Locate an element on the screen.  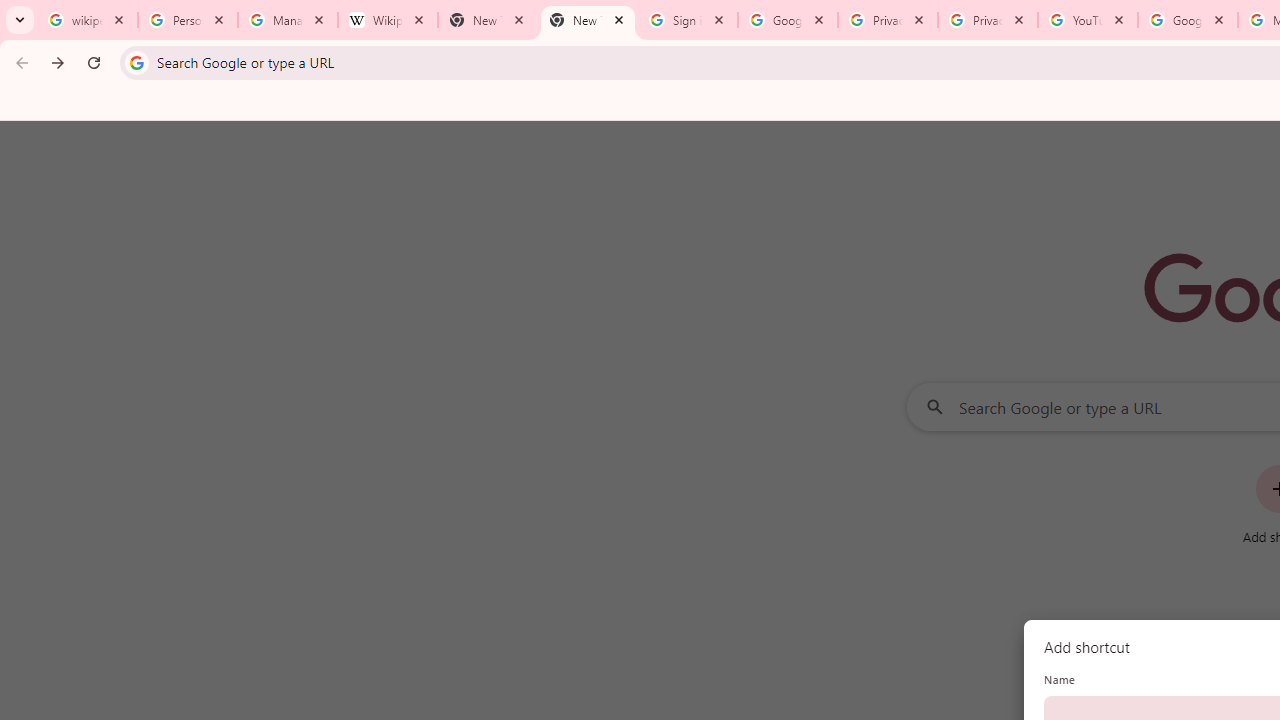
Personalization & Google Search results - Google Search Help is located at coordinates (188, 20).